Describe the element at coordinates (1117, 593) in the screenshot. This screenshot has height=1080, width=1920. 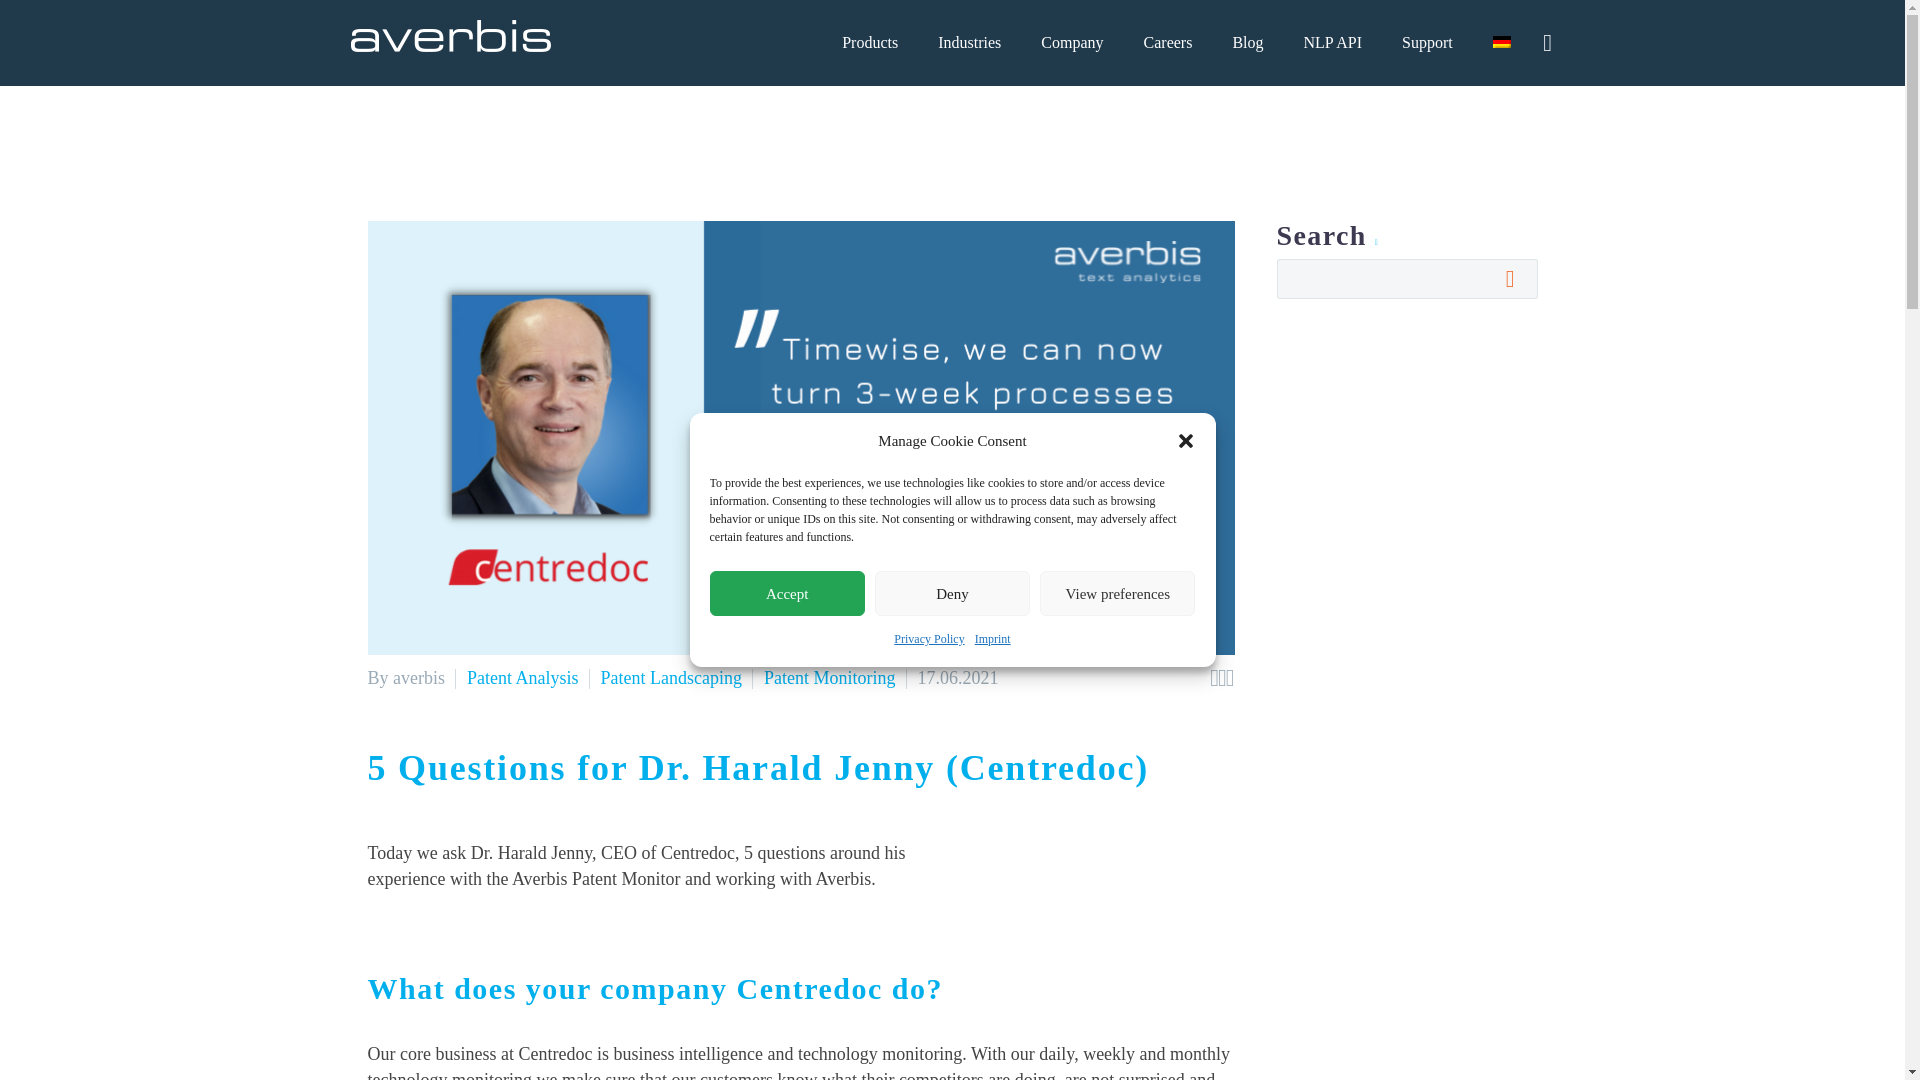
I see `View preferences` at that location.